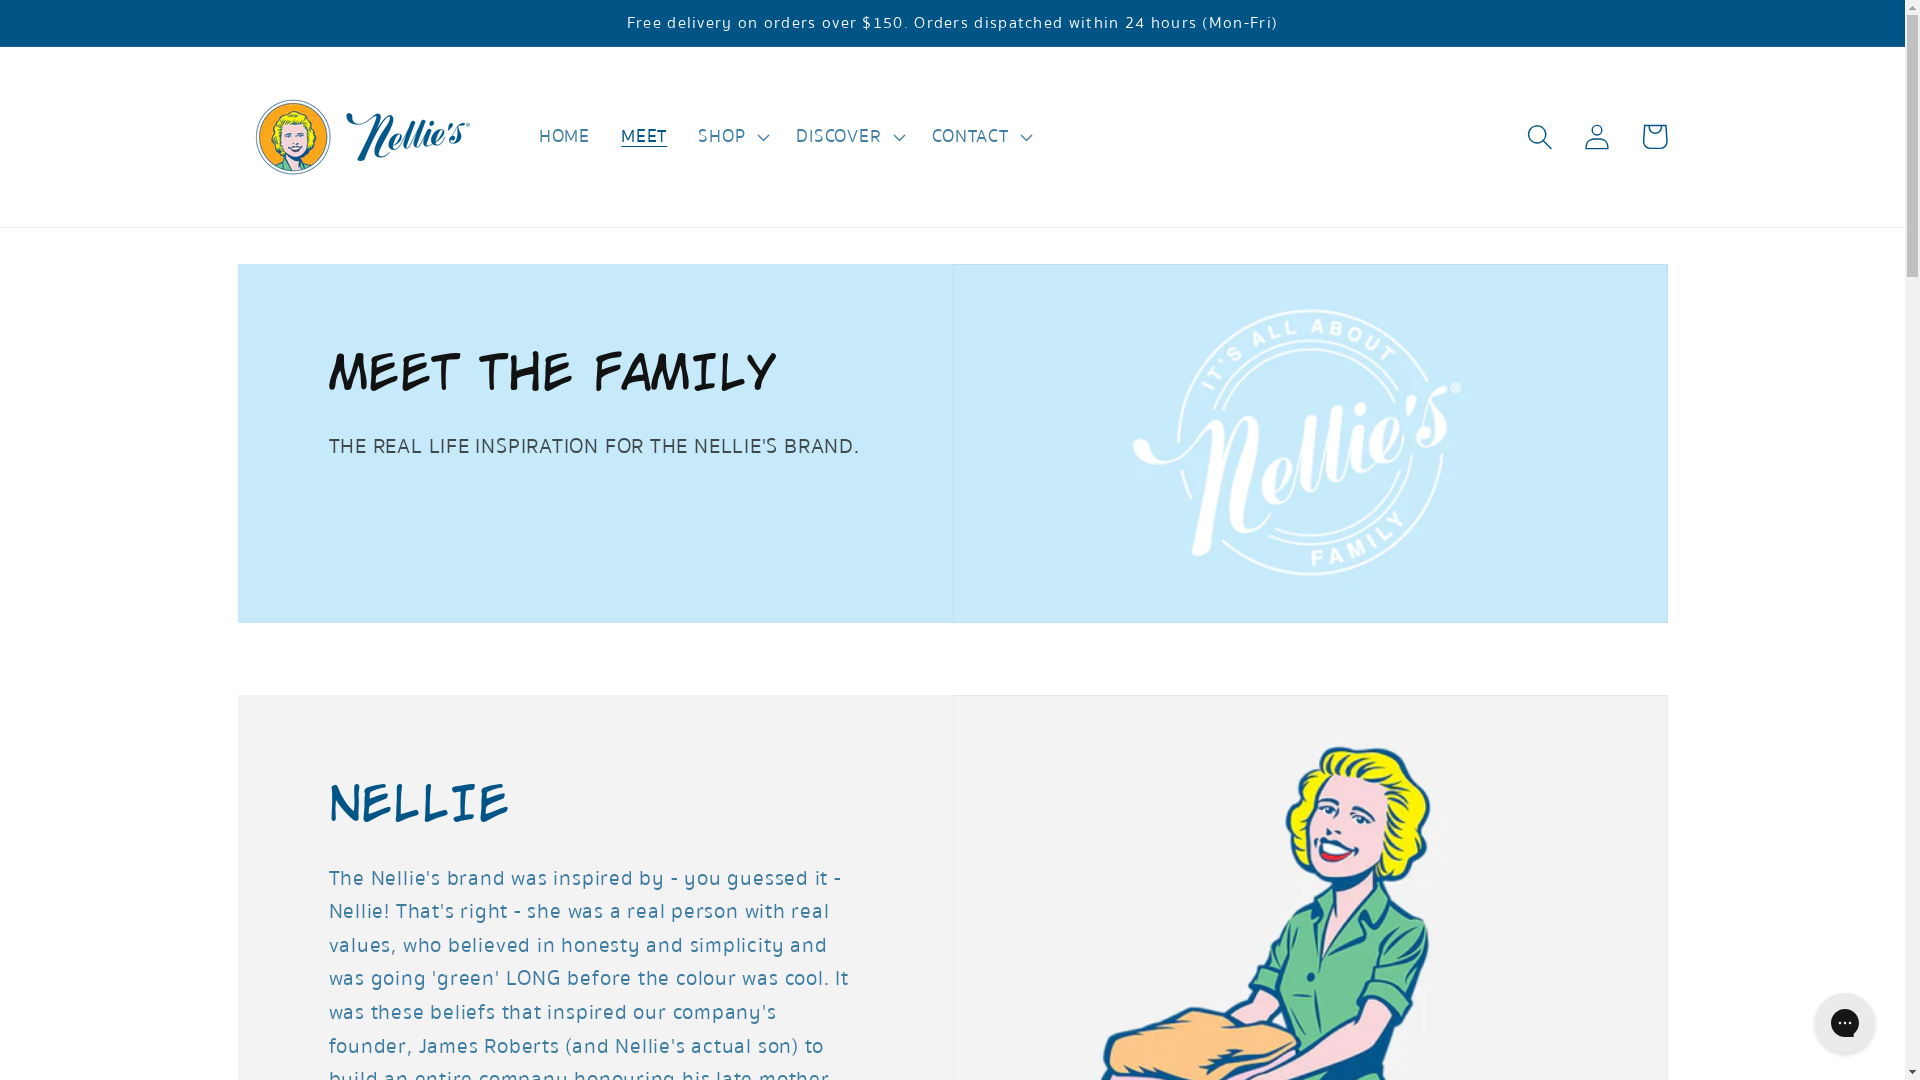 The height and width of the screenshot is (1080, 1920). I want to click on HOME, so click(564, 137).